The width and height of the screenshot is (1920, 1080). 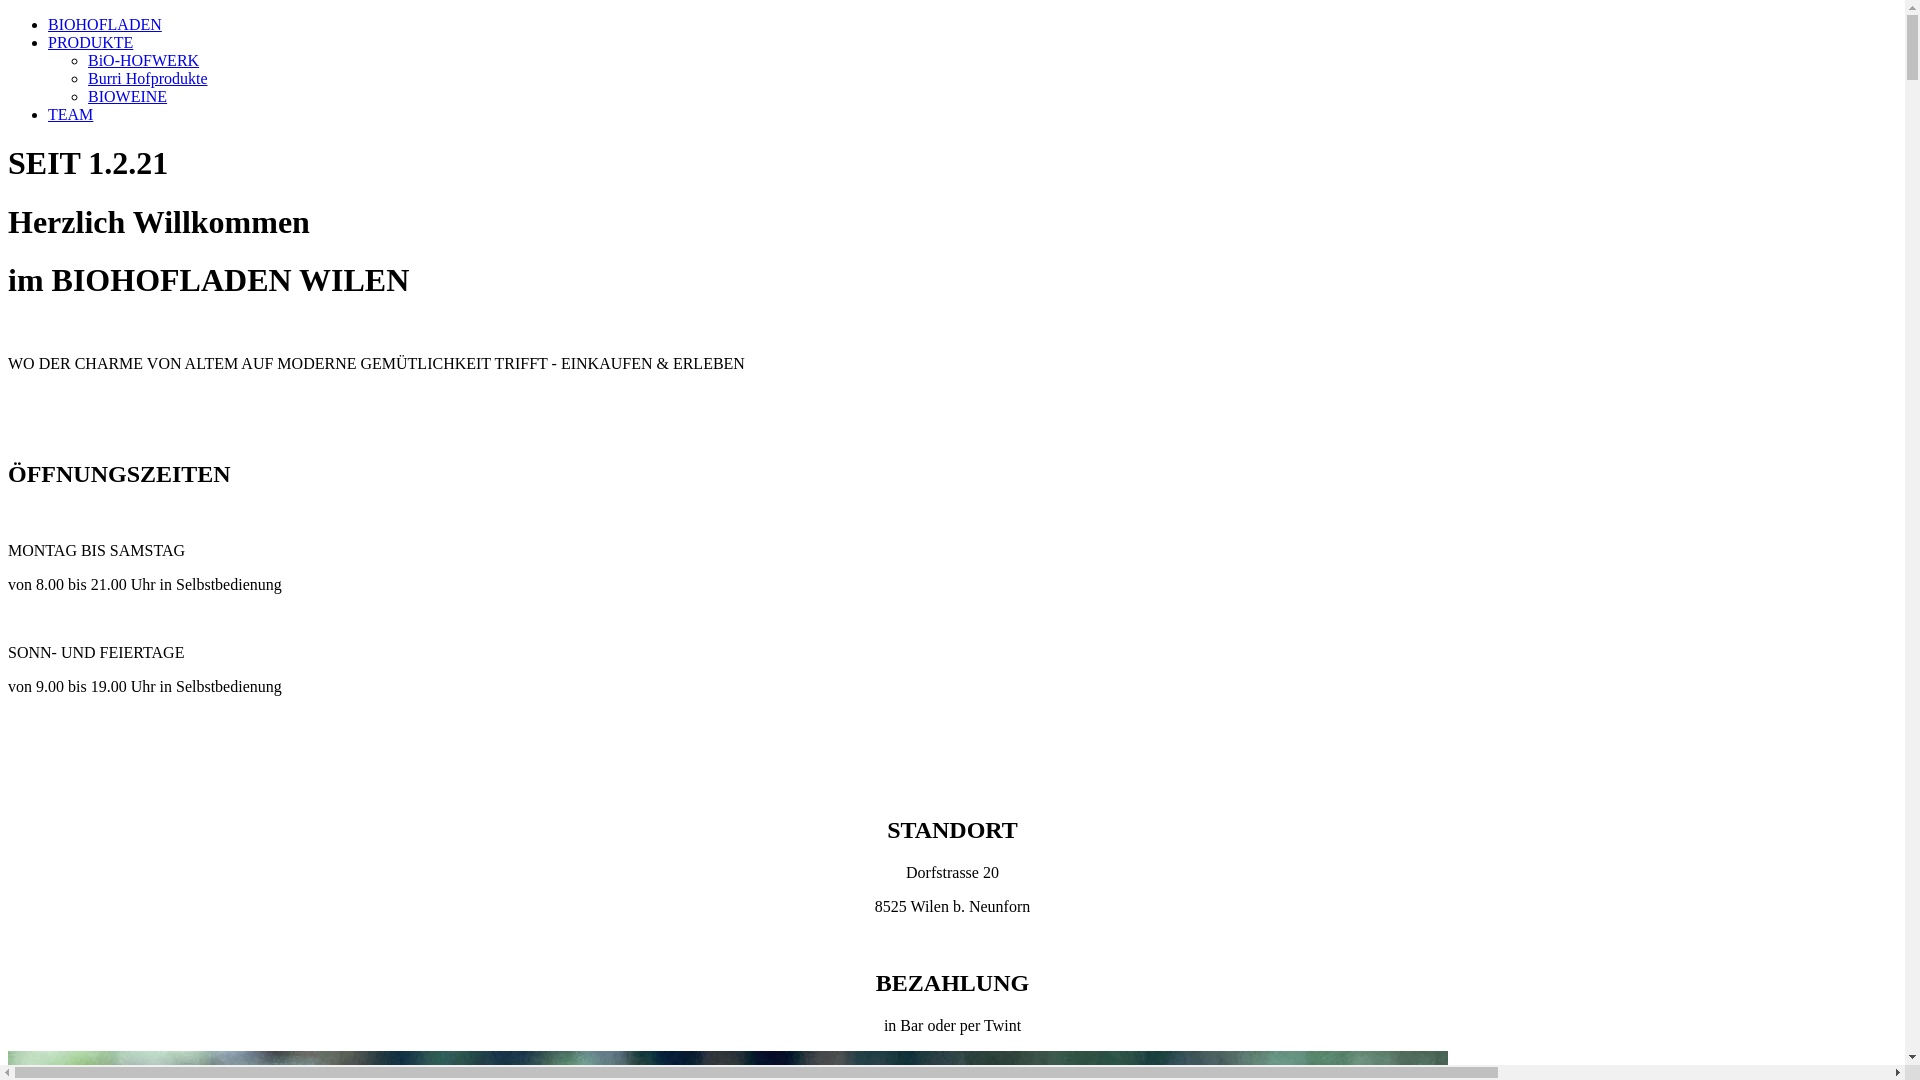 What do you see at coordinates (105, 24) in the screenshot?
I see `BIOHOFLADEN` at bounding box center [105, 24].